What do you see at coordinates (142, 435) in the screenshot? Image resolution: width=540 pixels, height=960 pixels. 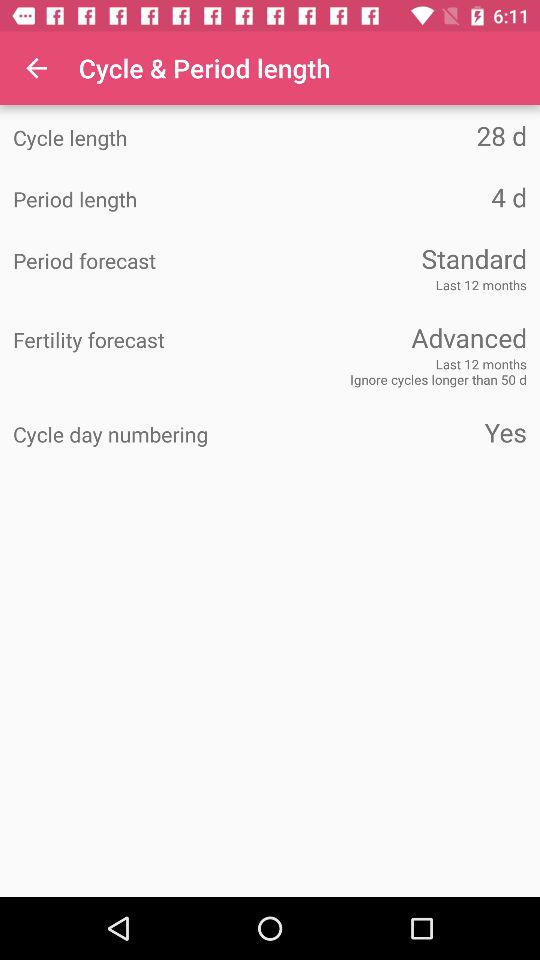 I see `select item next to yes item` at bounding box center [142, 435].